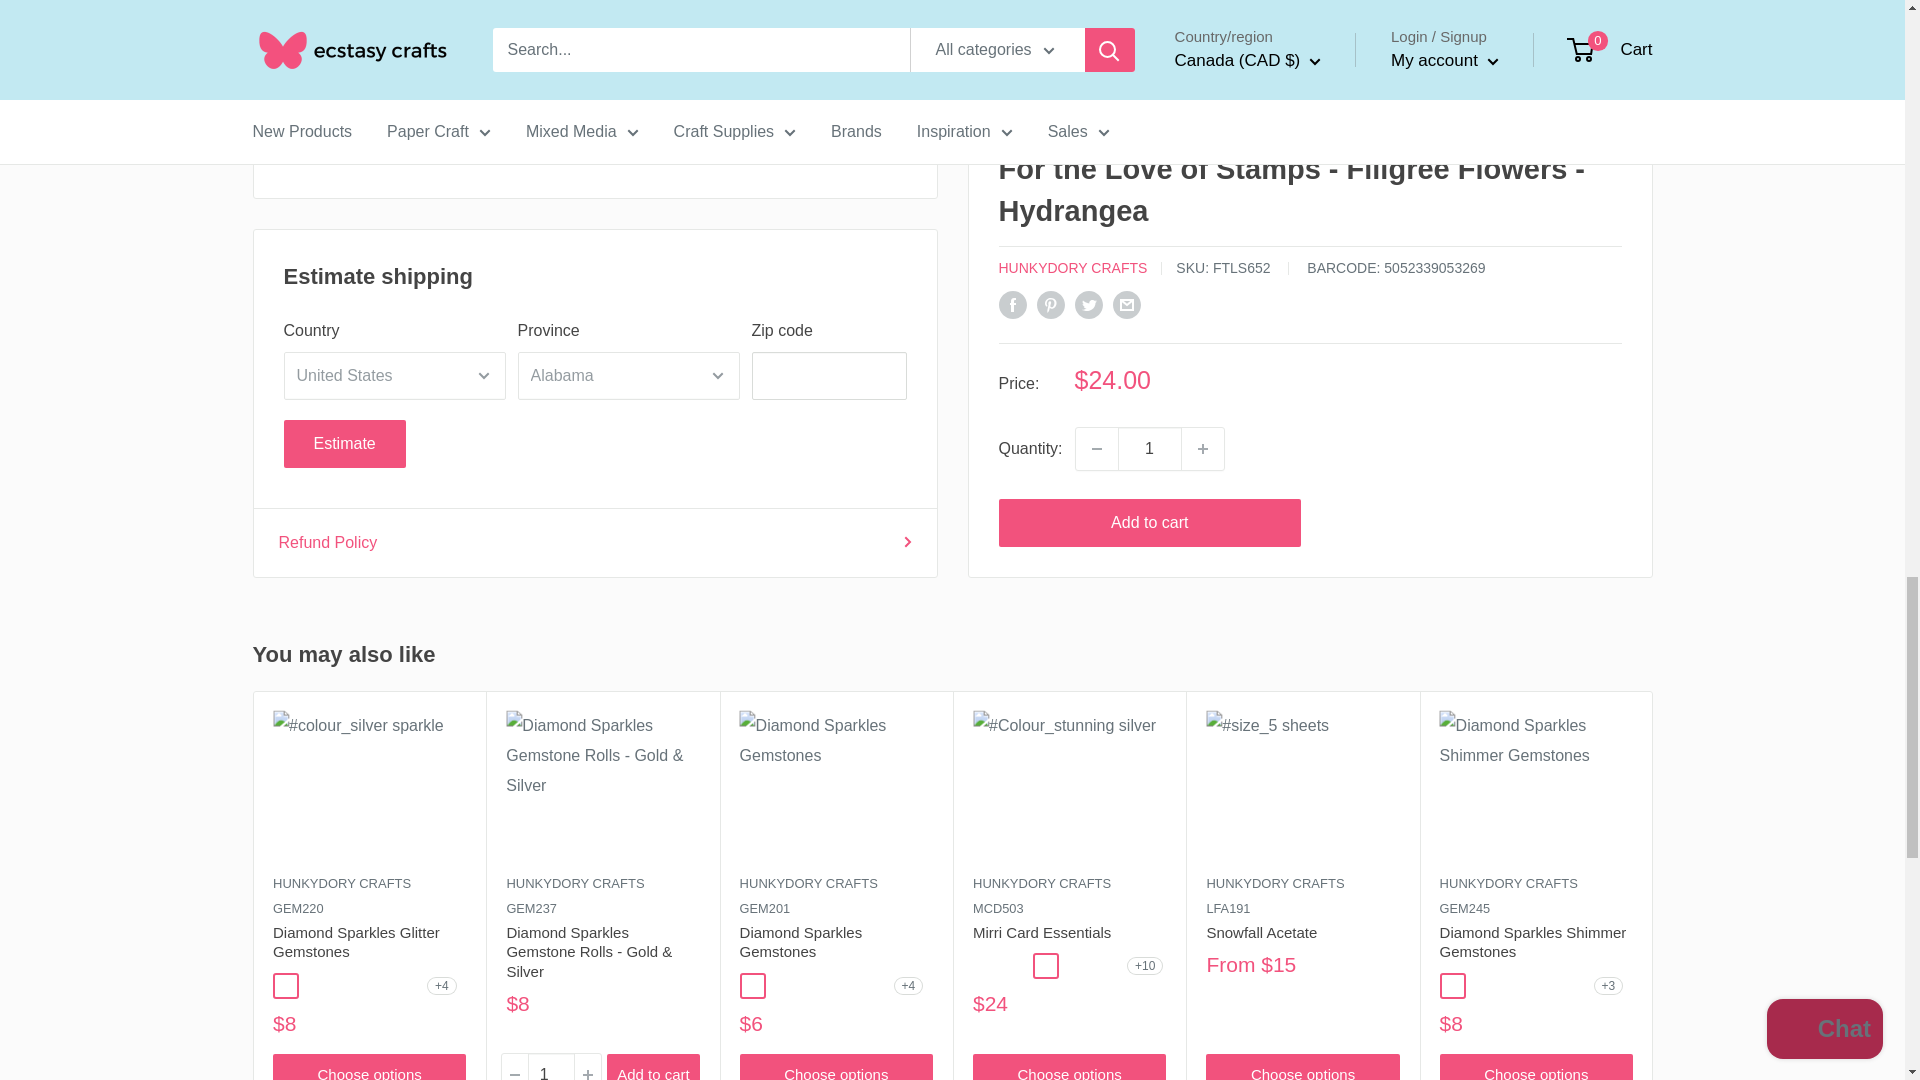  I want to click on Blue Sparkles, so click(404, 986).